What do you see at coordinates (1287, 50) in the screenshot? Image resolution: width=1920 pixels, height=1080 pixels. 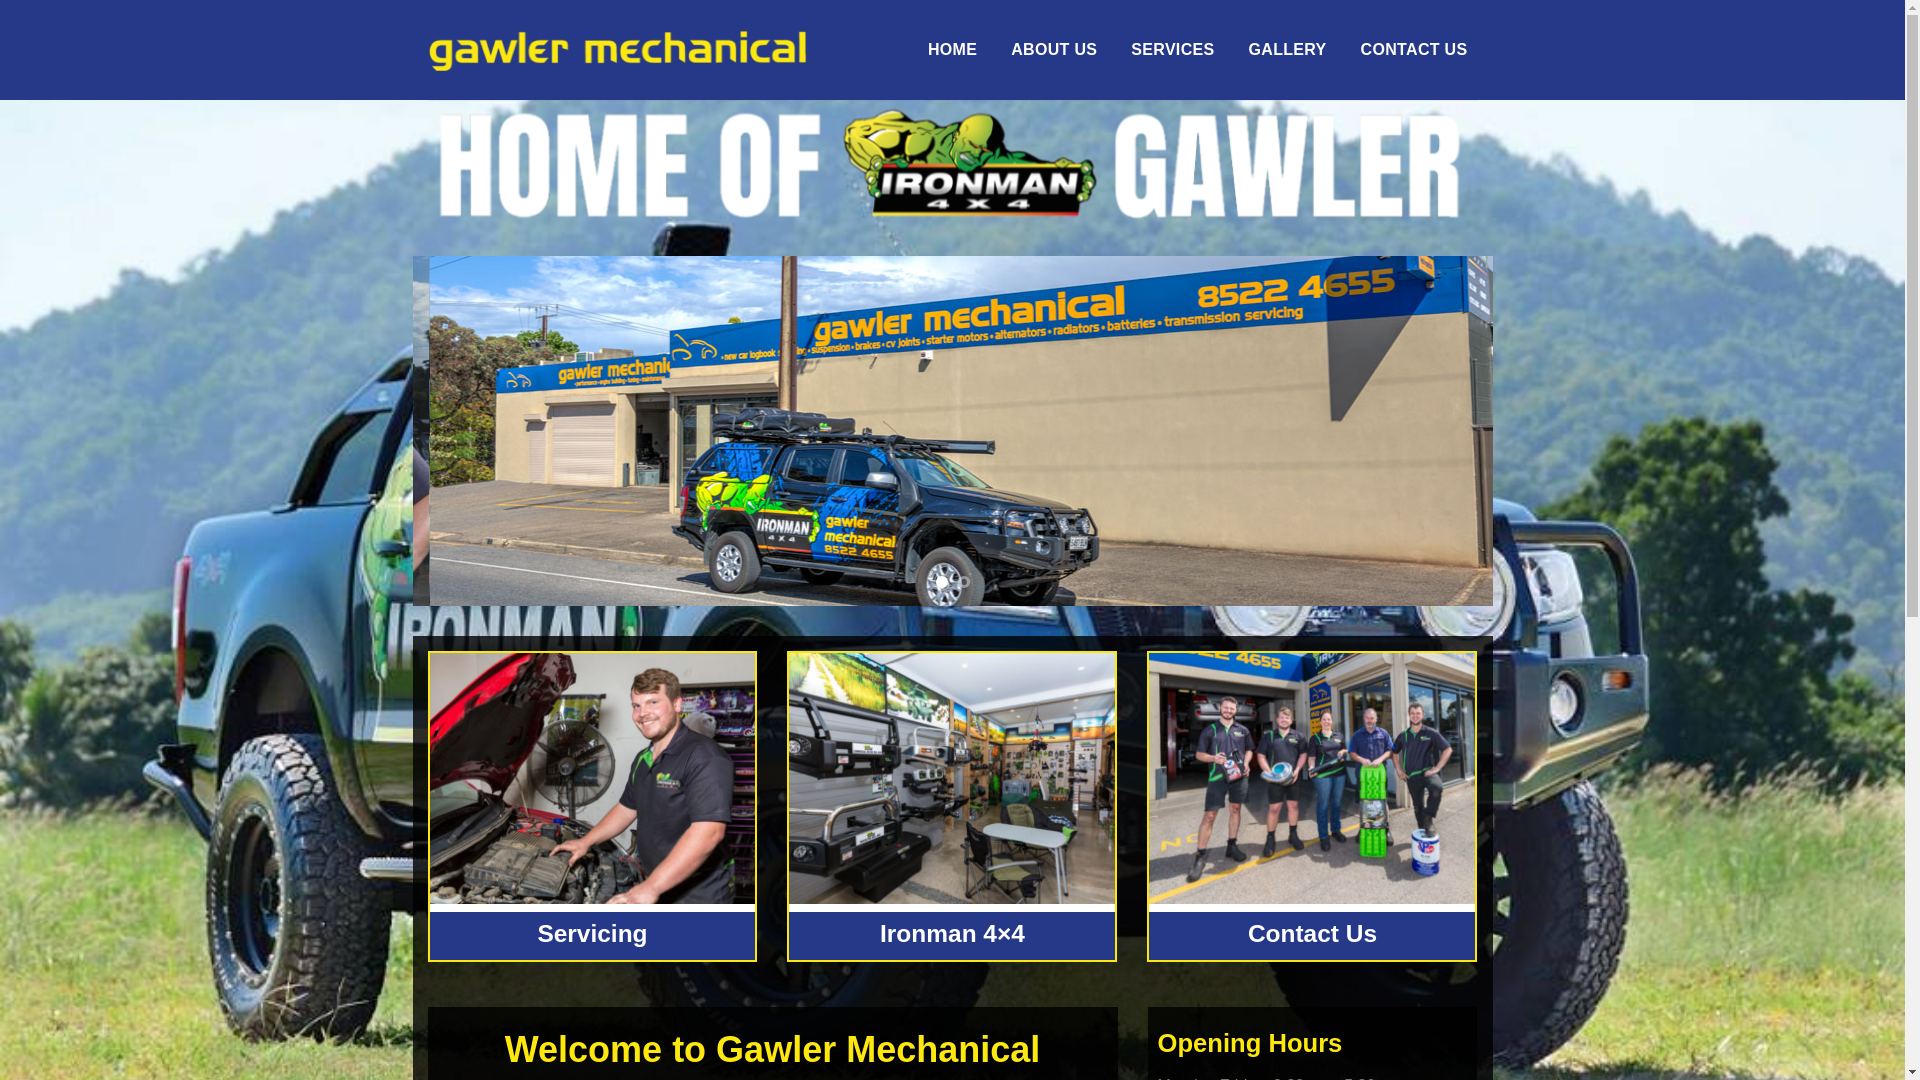 I see `GALLERY` at bounding box center [1287, 50].